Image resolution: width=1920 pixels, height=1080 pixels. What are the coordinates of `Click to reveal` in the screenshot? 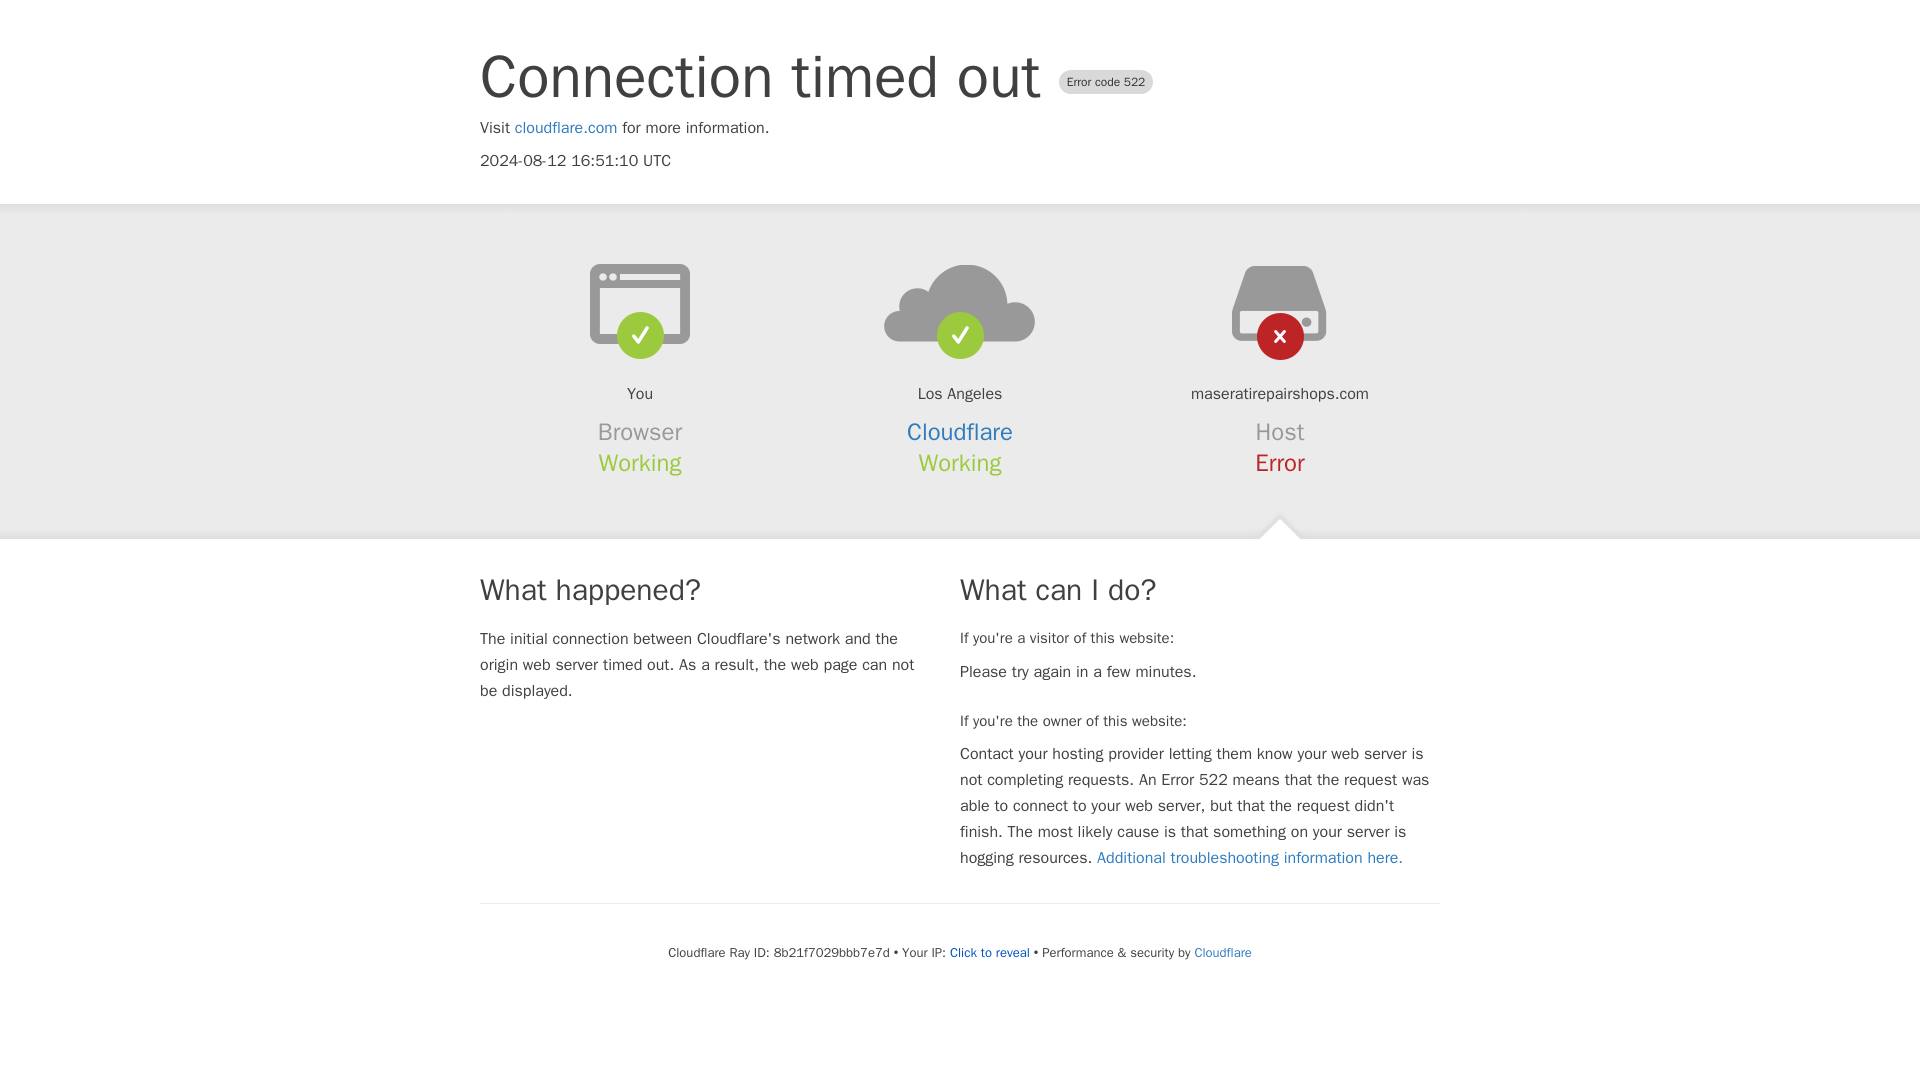 It's located at (990, 952).